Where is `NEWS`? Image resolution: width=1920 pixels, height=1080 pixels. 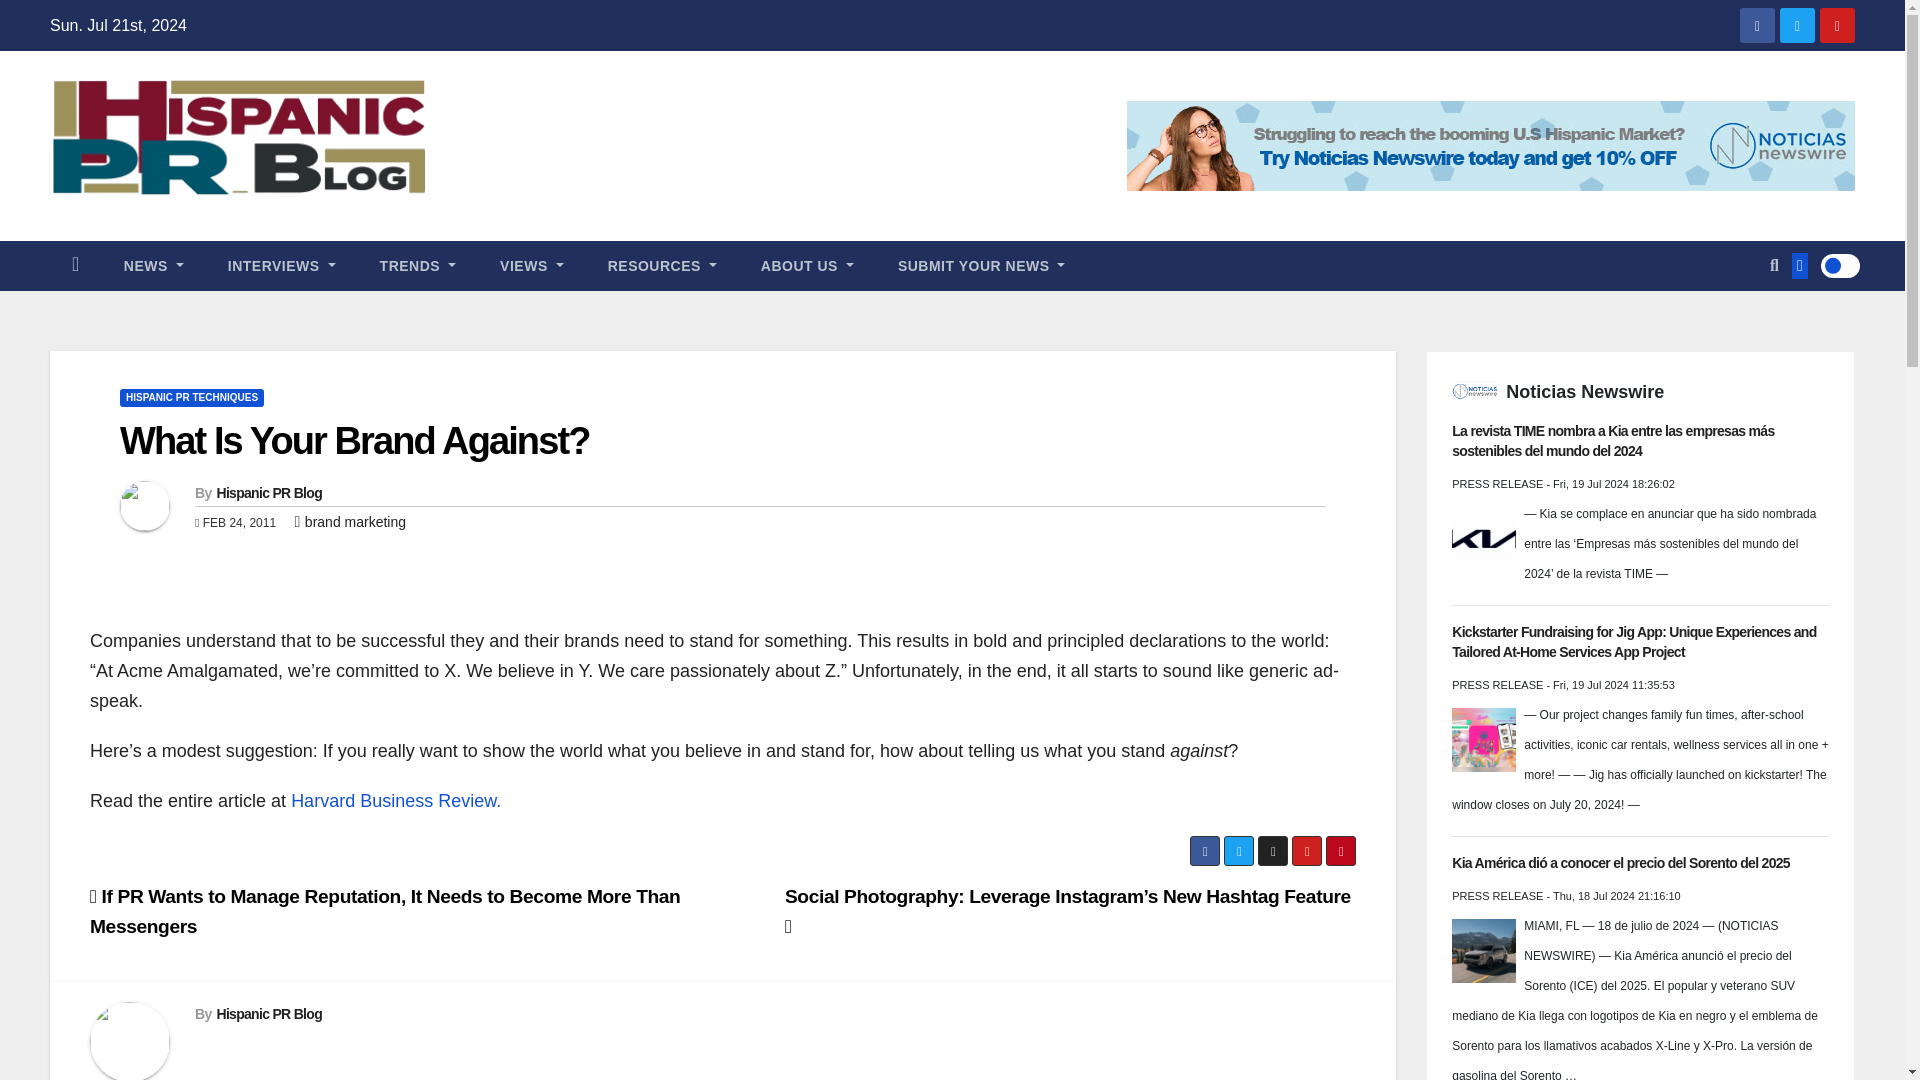 NEWS is located at coordinates (153, 265).